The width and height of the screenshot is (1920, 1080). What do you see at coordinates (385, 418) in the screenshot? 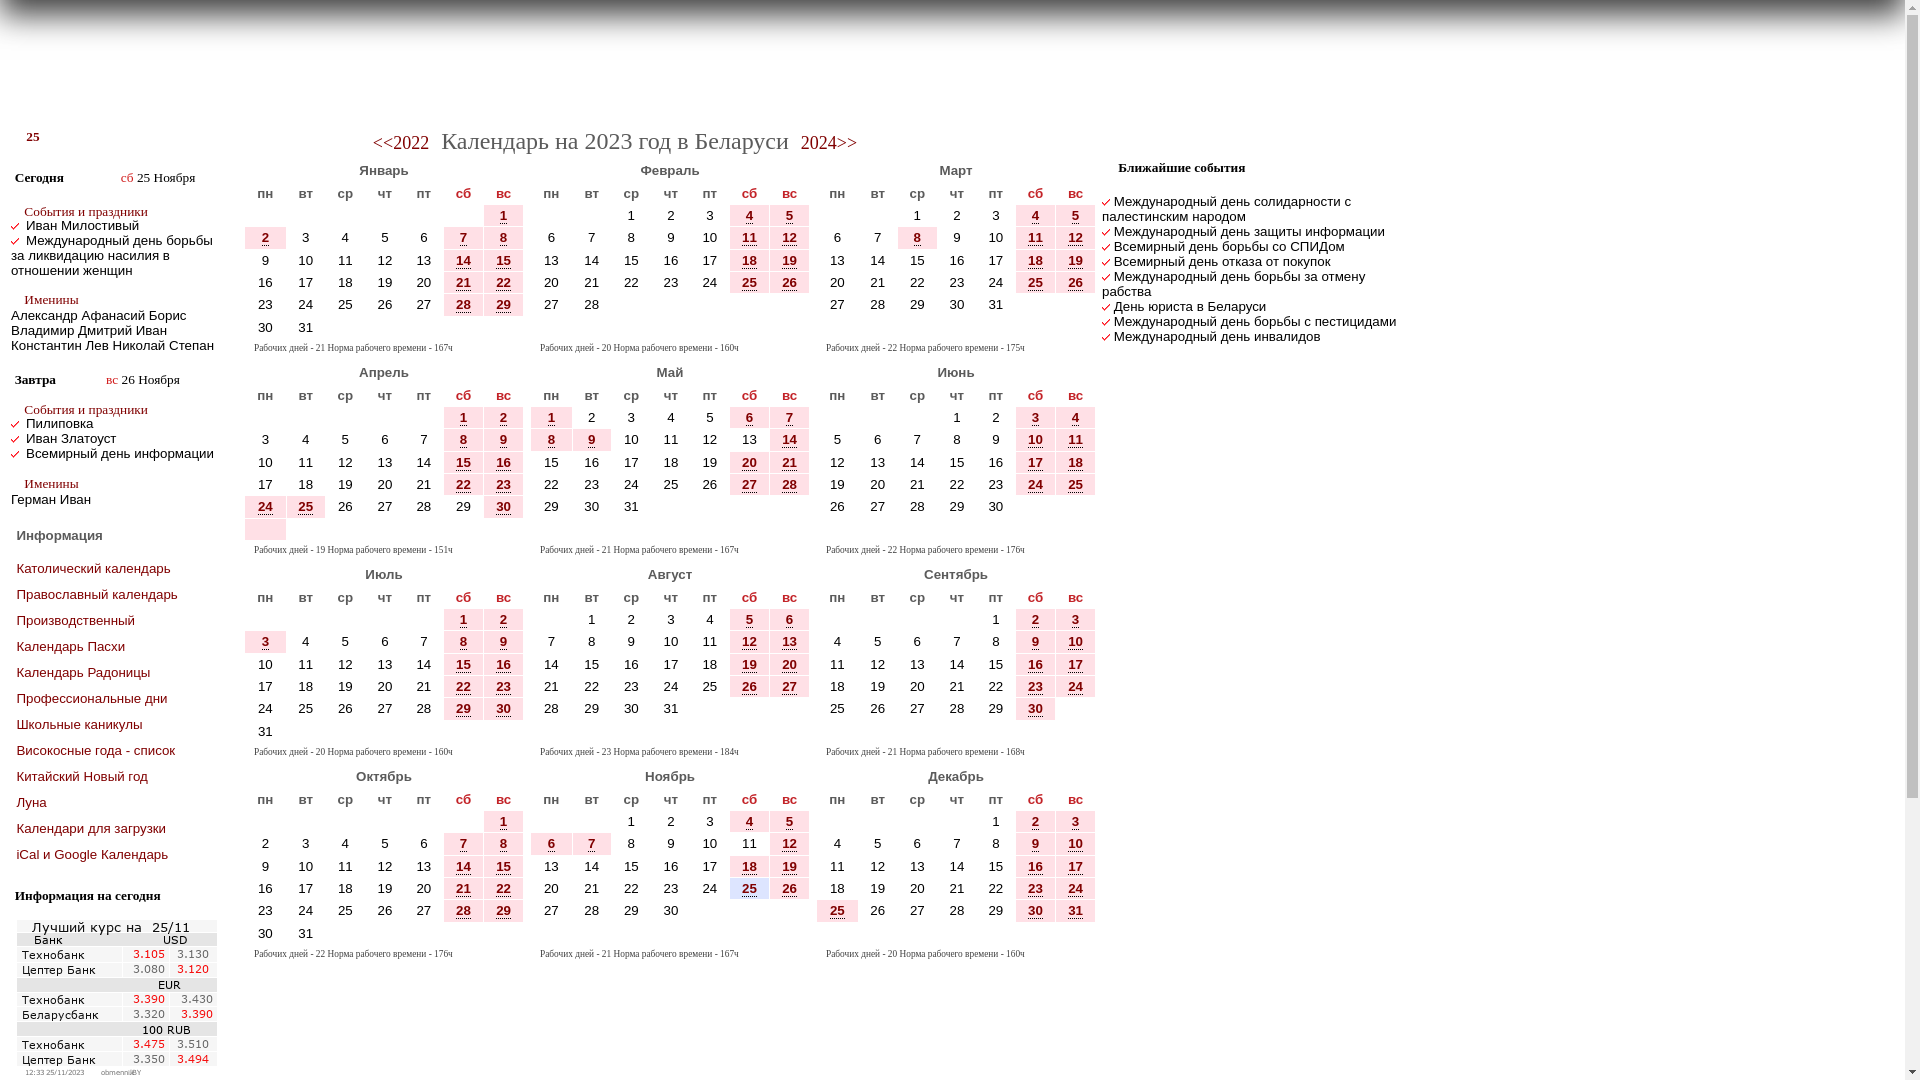
I see ` ` at bounding box center [385, 418].